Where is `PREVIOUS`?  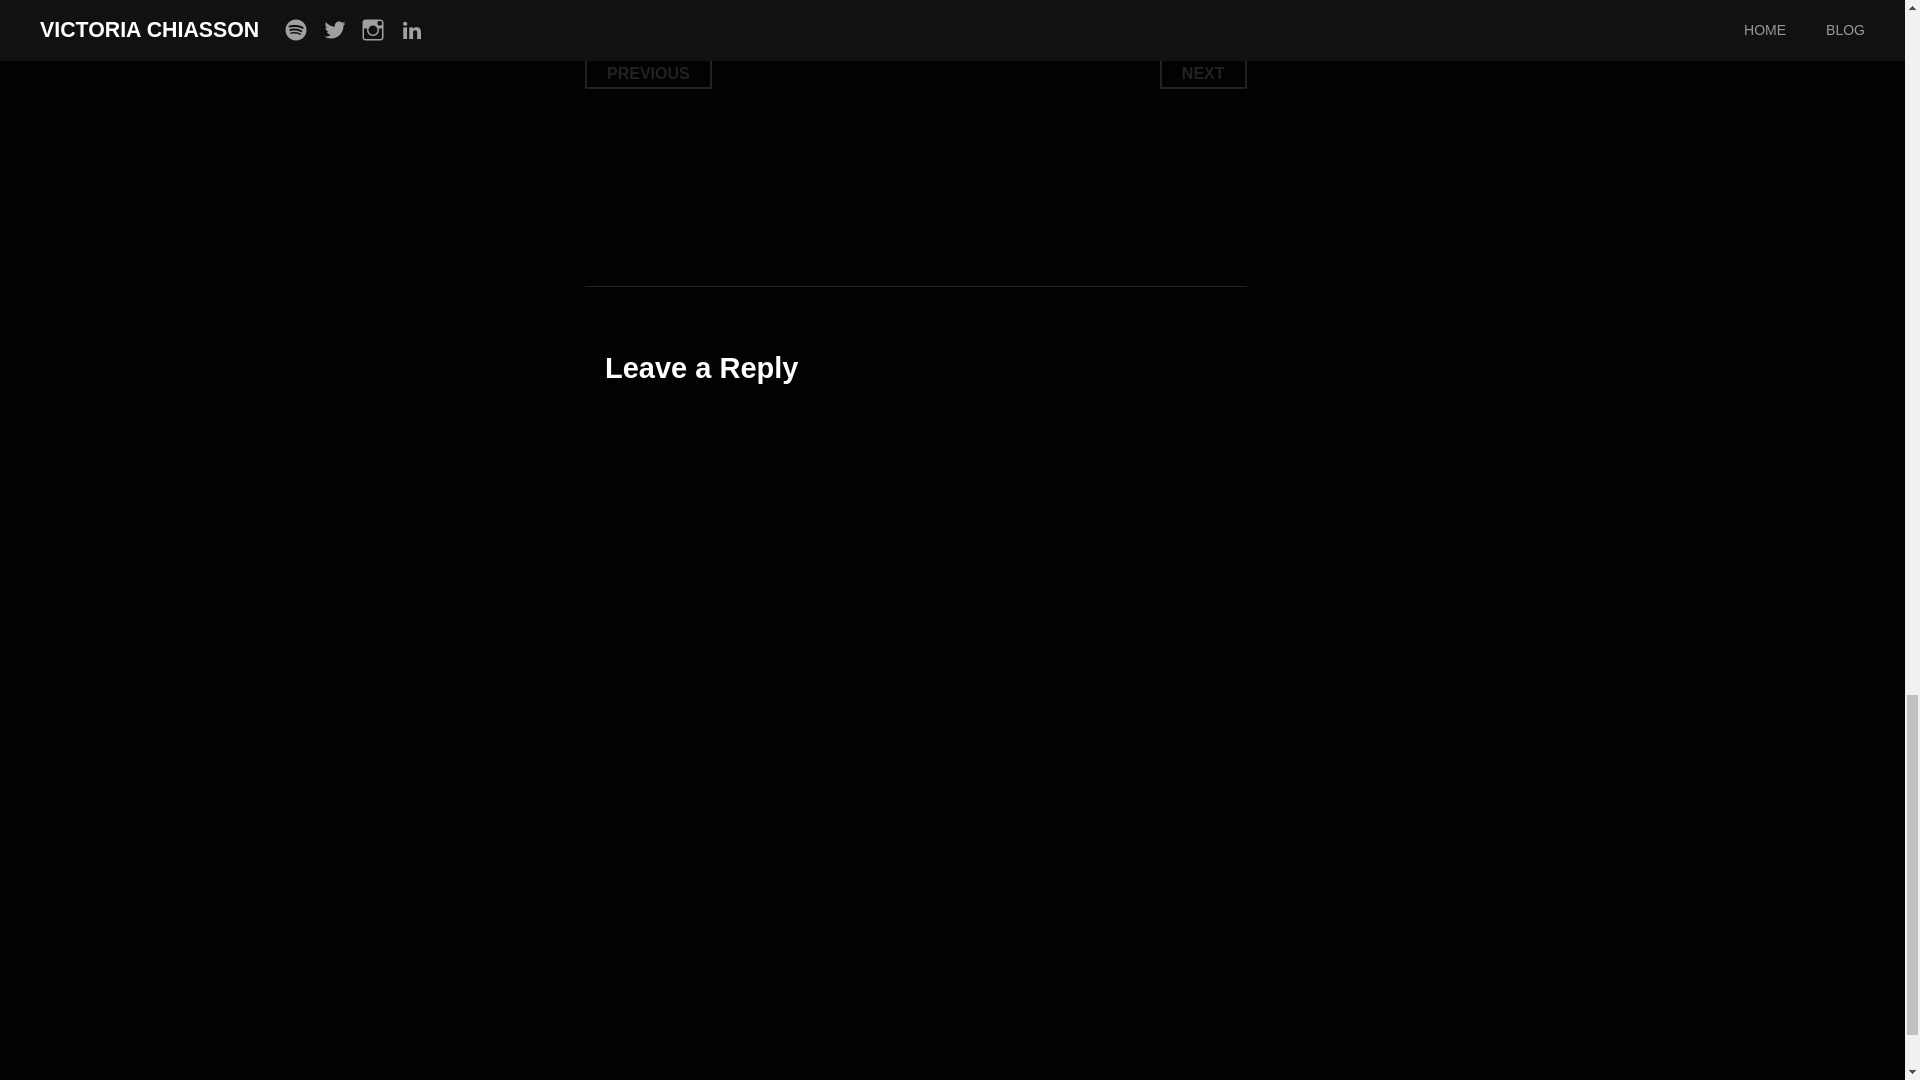
PREVIOUS is located at coordinates (648, 73).